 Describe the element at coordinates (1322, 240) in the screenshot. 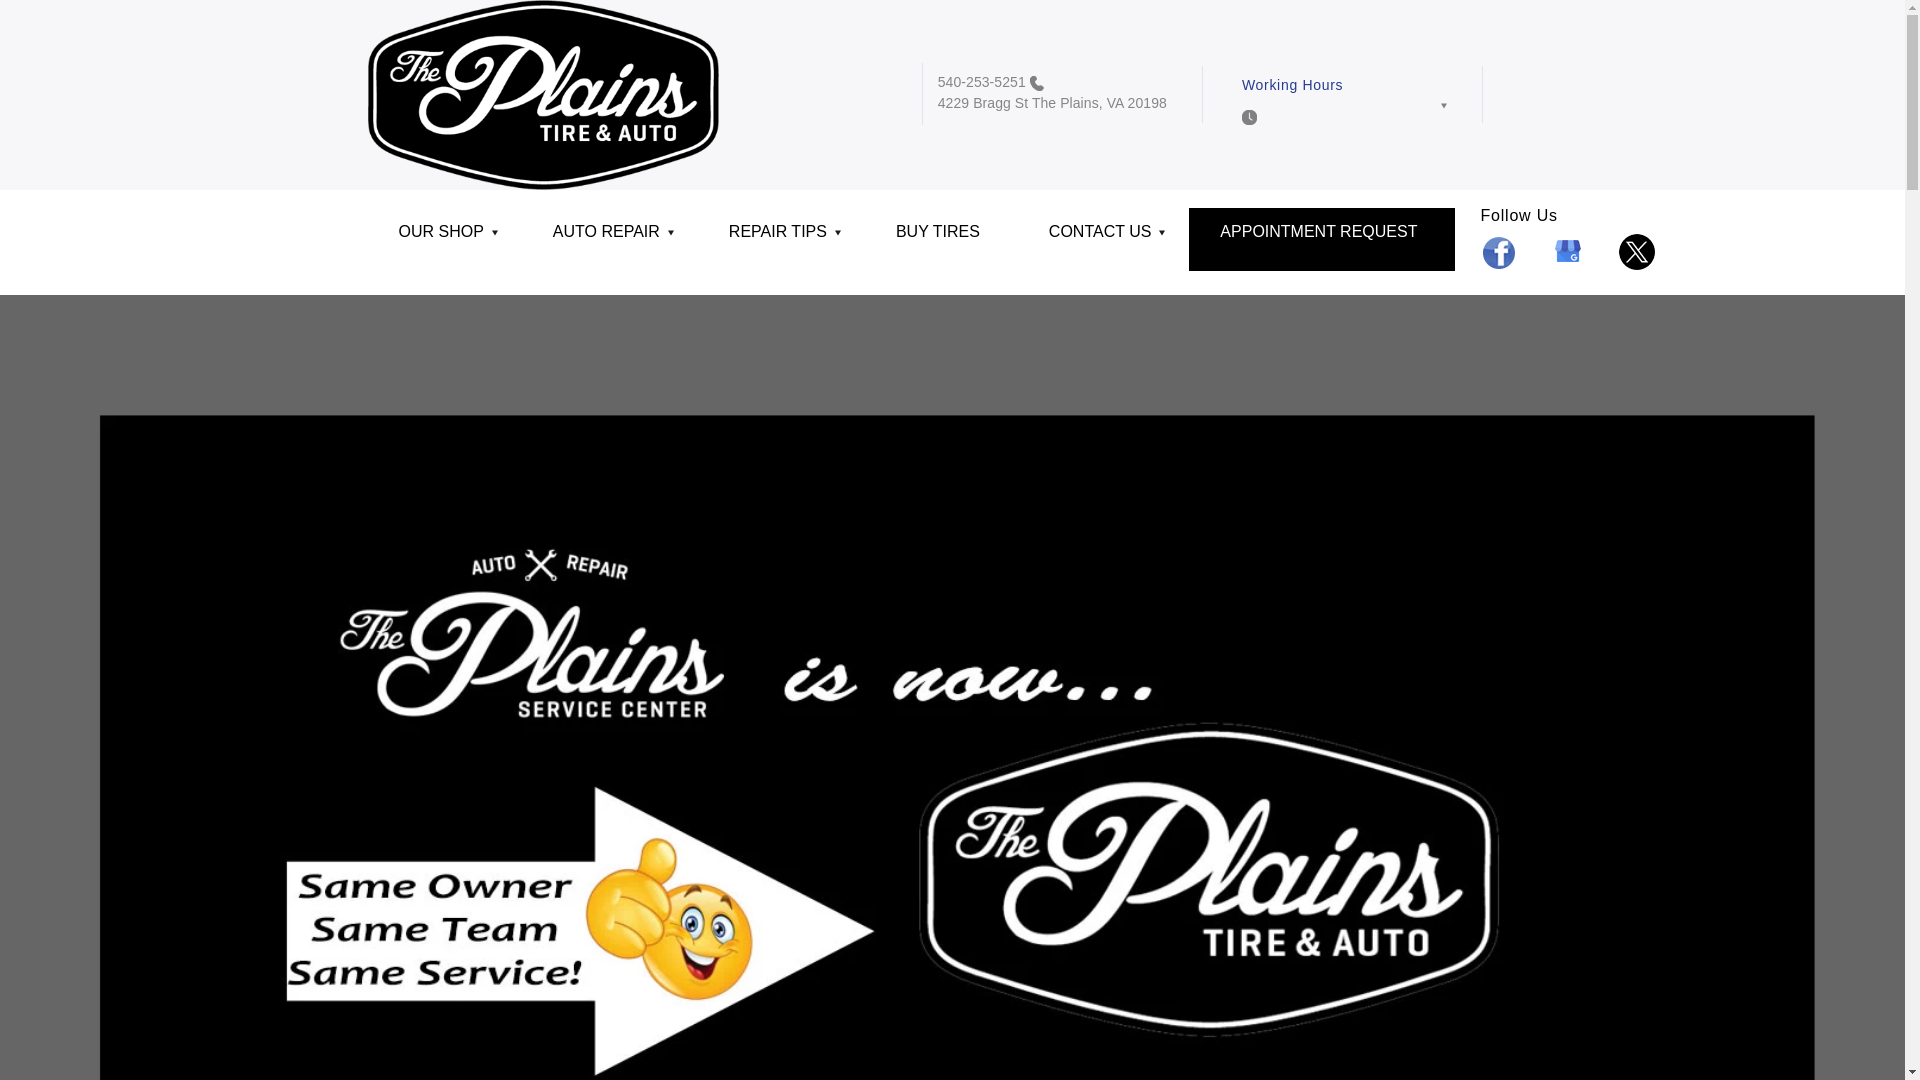

I see `APPOINTMENT REQUEST` at that location.